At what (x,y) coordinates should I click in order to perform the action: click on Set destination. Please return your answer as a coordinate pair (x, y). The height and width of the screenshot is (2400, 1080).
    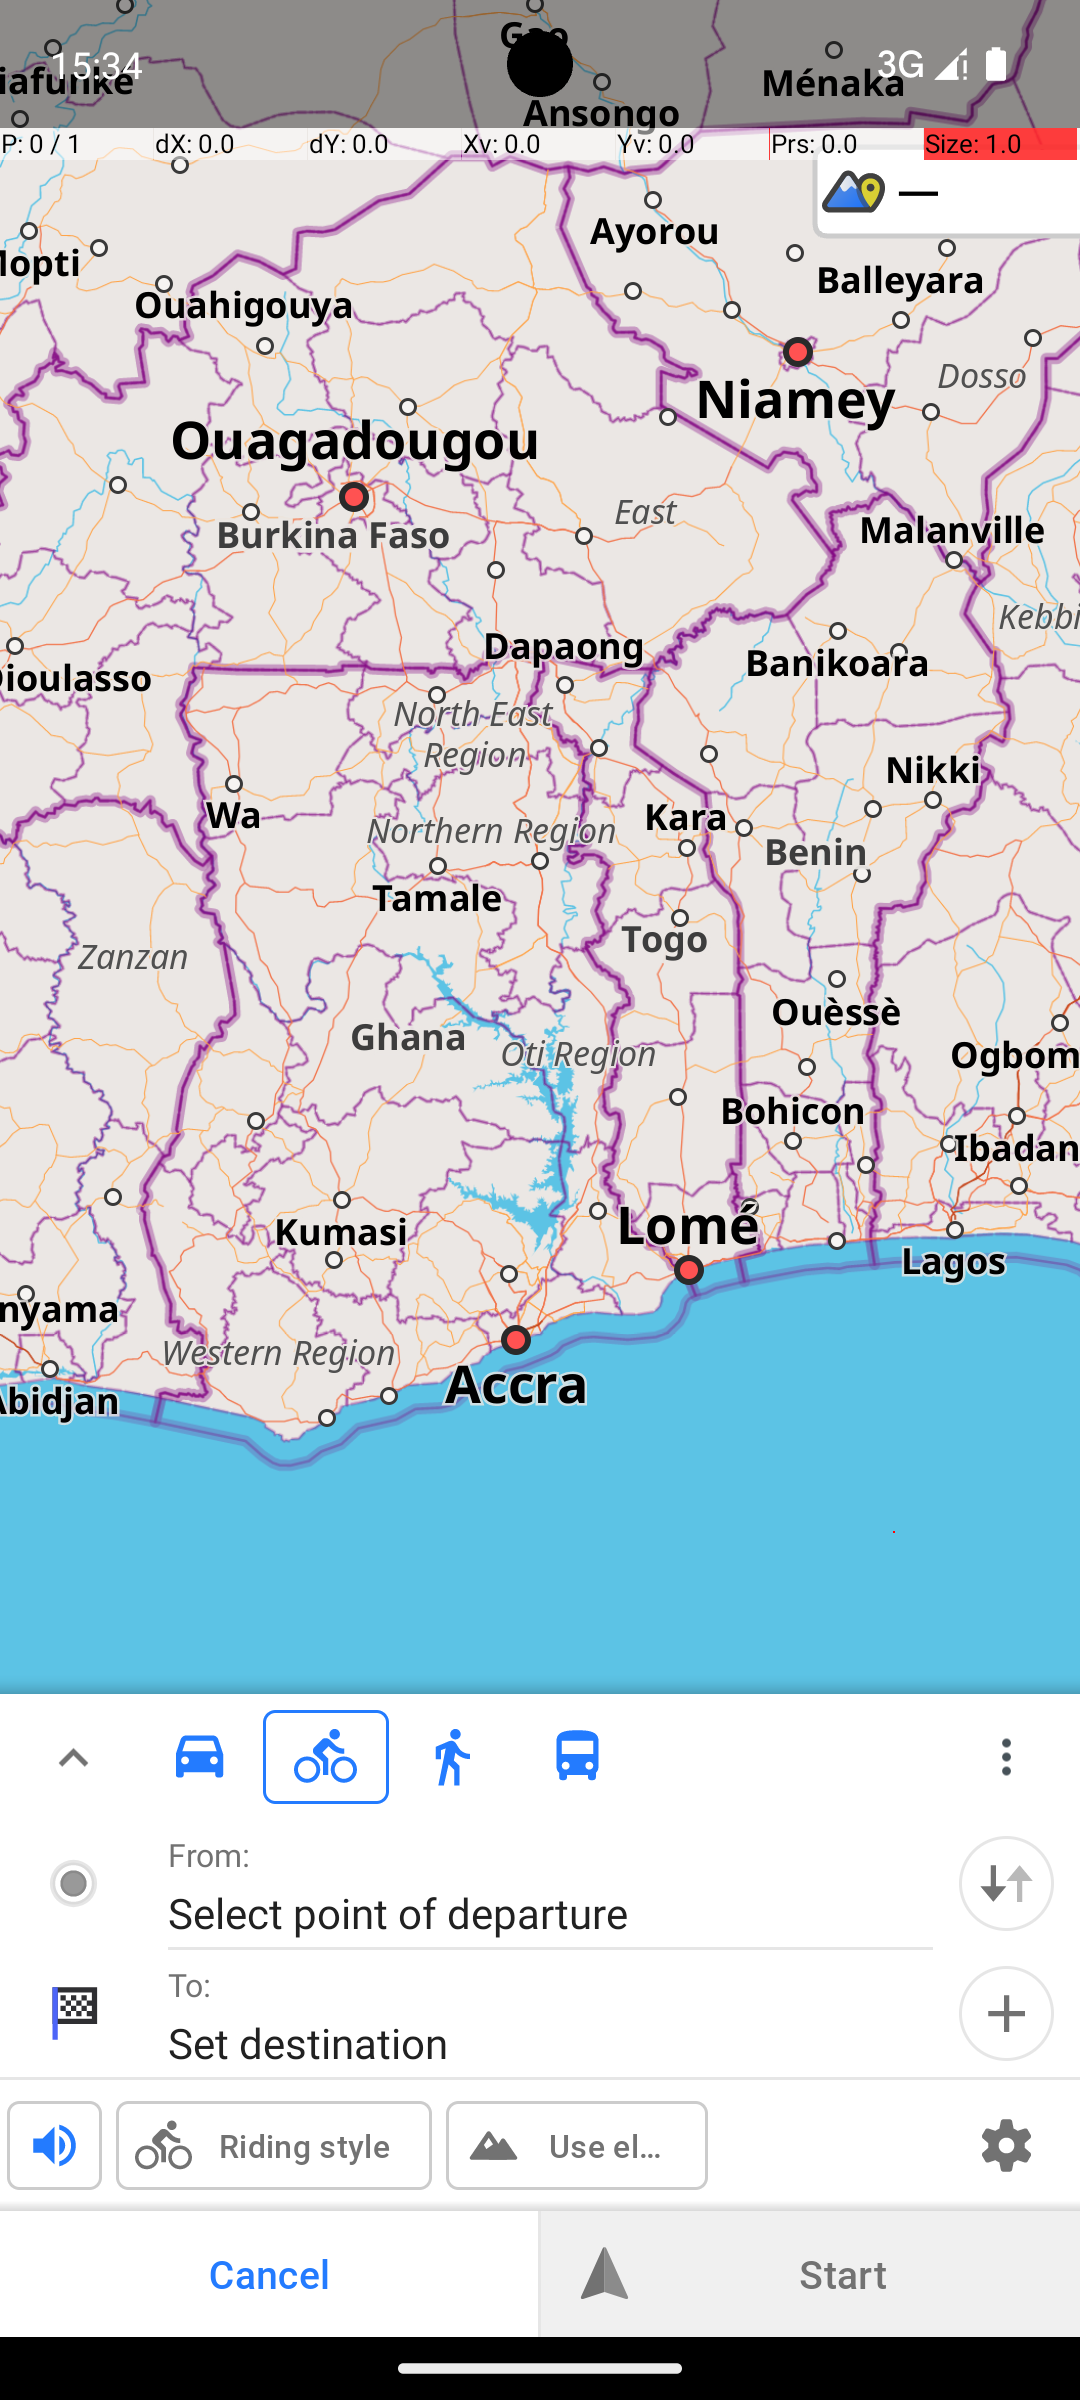
    Looking at the image, I should click on (530, 2042).